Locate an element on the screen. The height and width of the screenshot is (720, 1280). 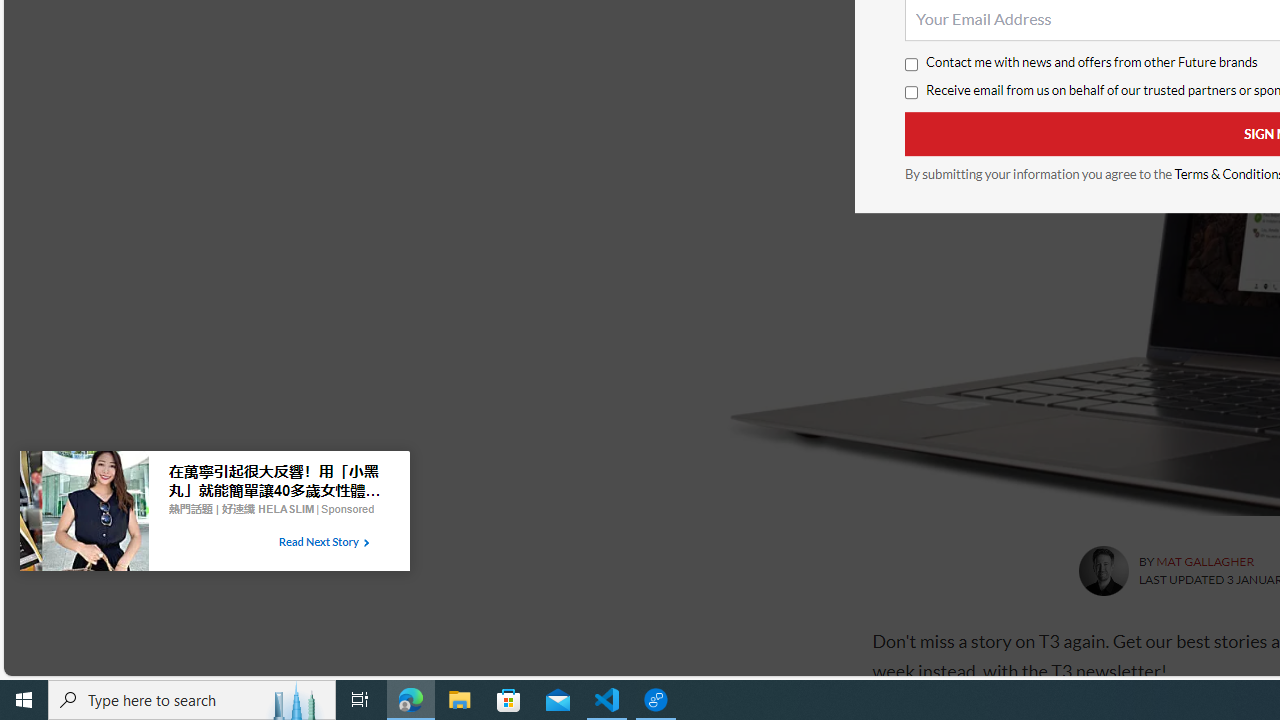
MAT GALLAGHER is located at coordinates (1204, 562).